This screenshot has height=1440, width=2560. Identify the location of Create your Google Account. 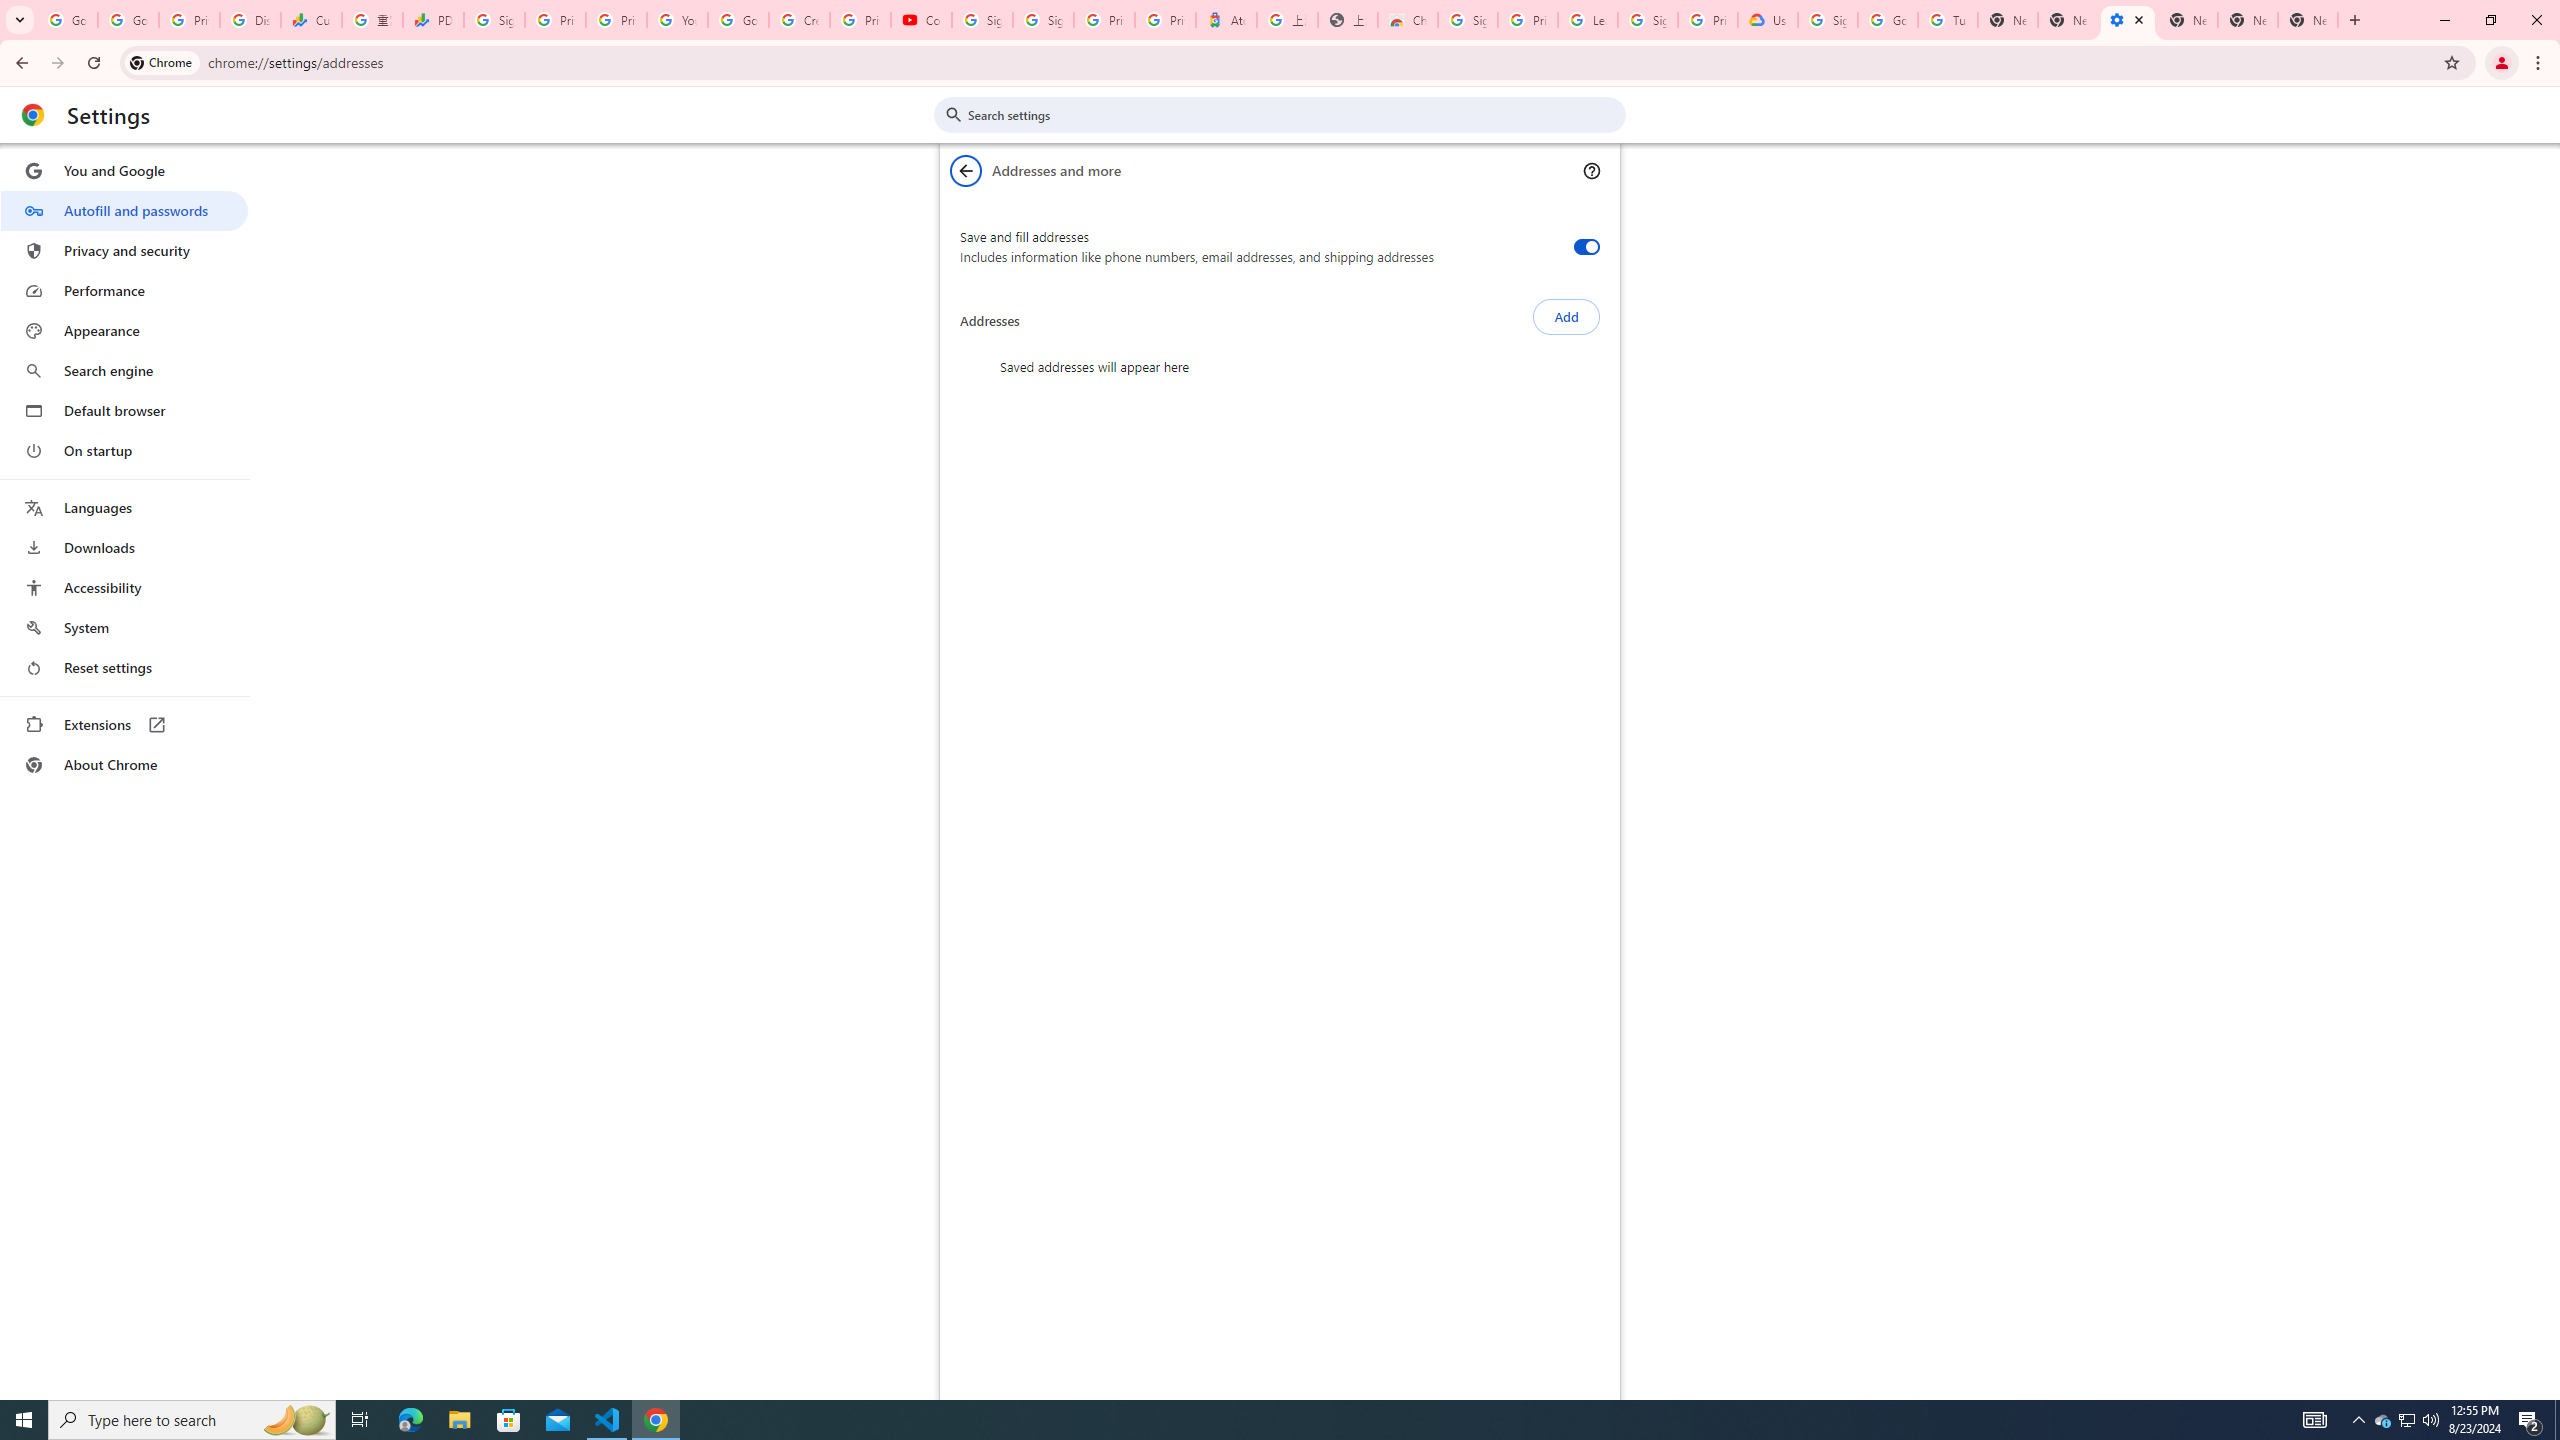
(800, 20).